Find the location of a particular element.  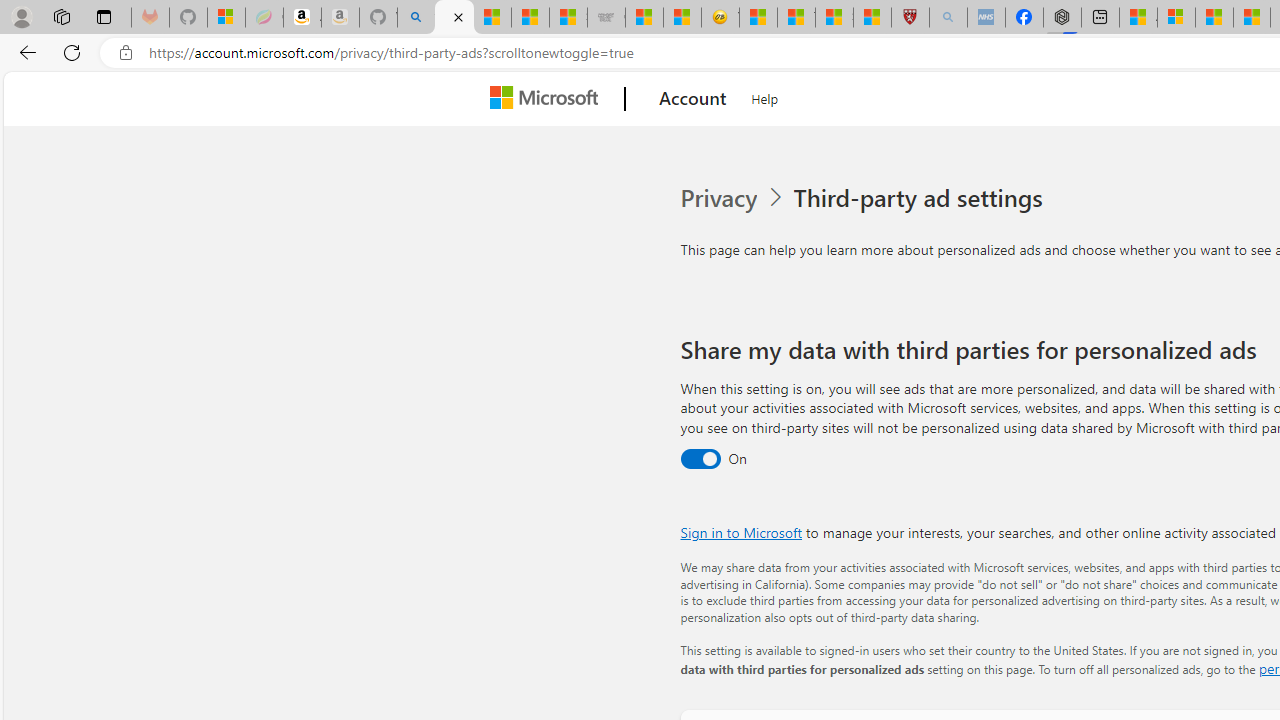

Help is located at coordinates (765, 96).